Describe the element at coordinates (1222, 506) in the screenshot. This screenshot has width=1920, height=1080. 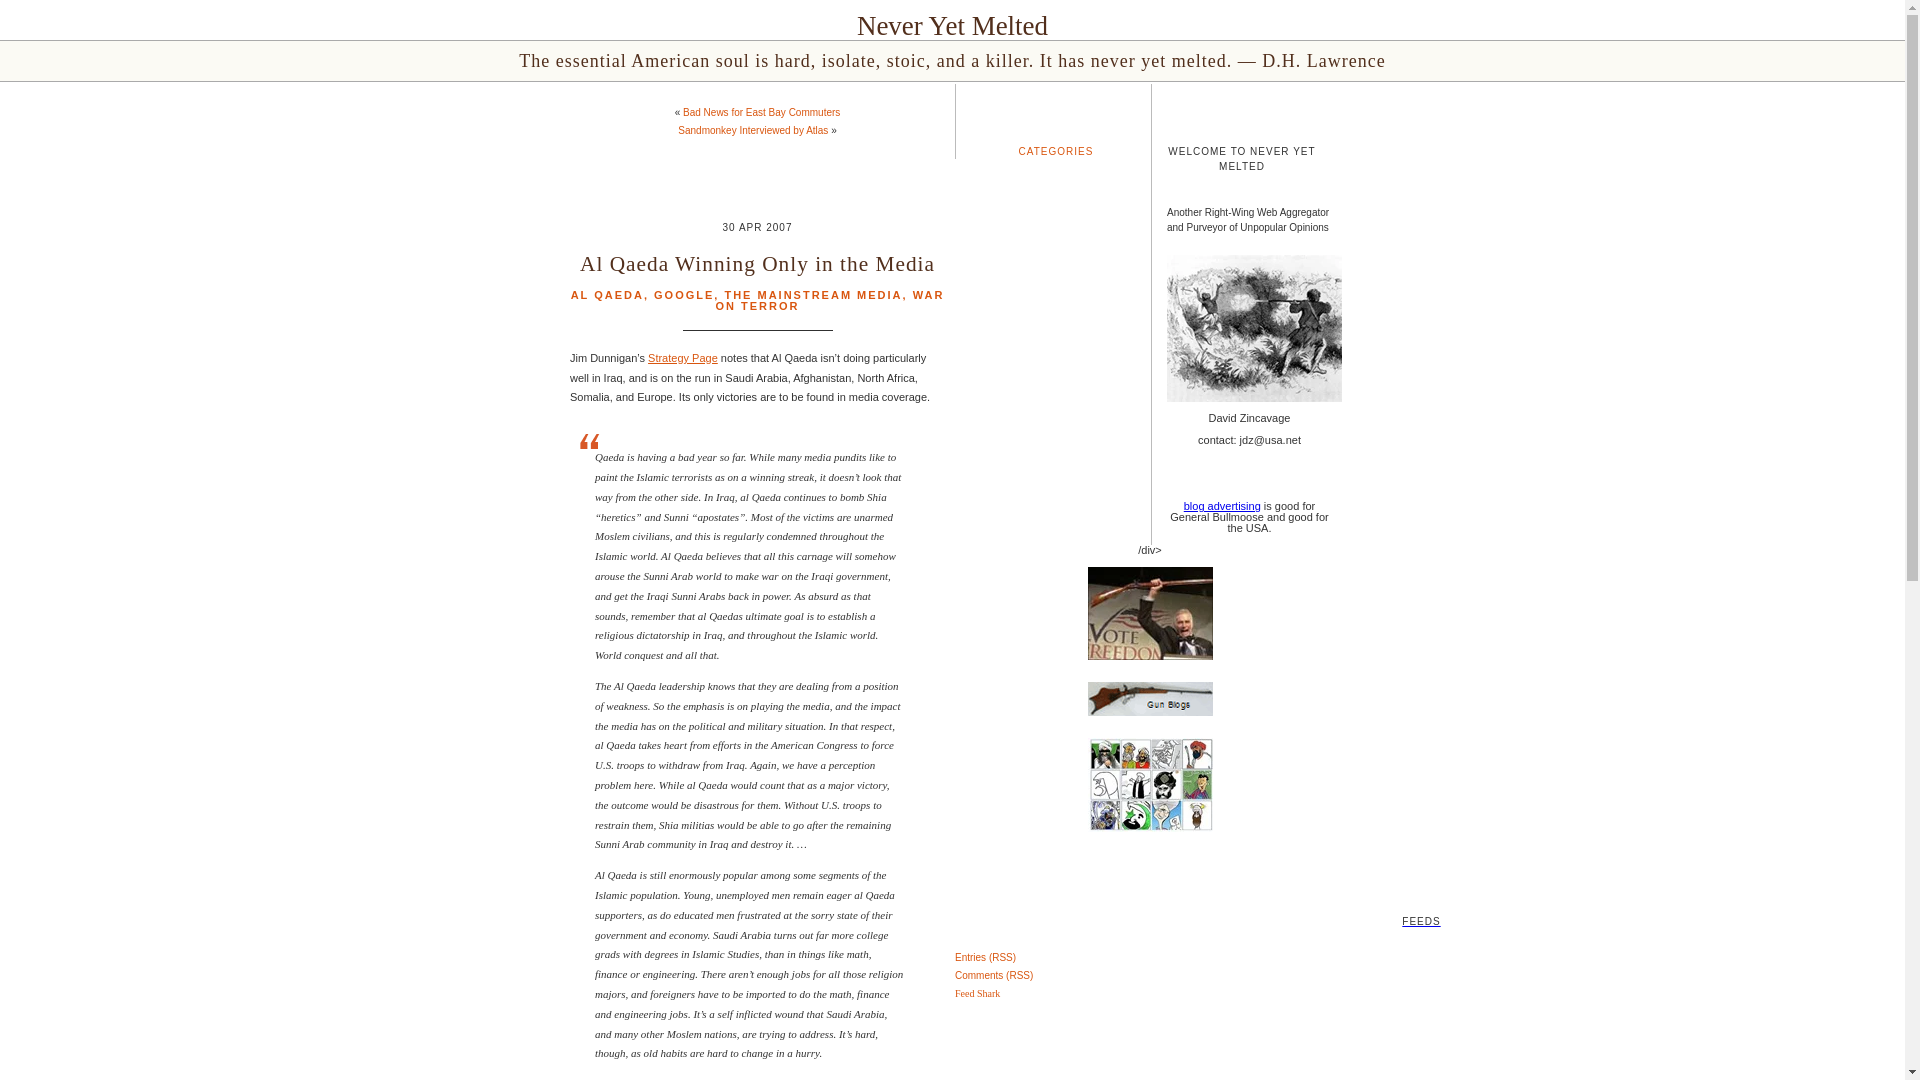
I see `blog advertising` at that location.